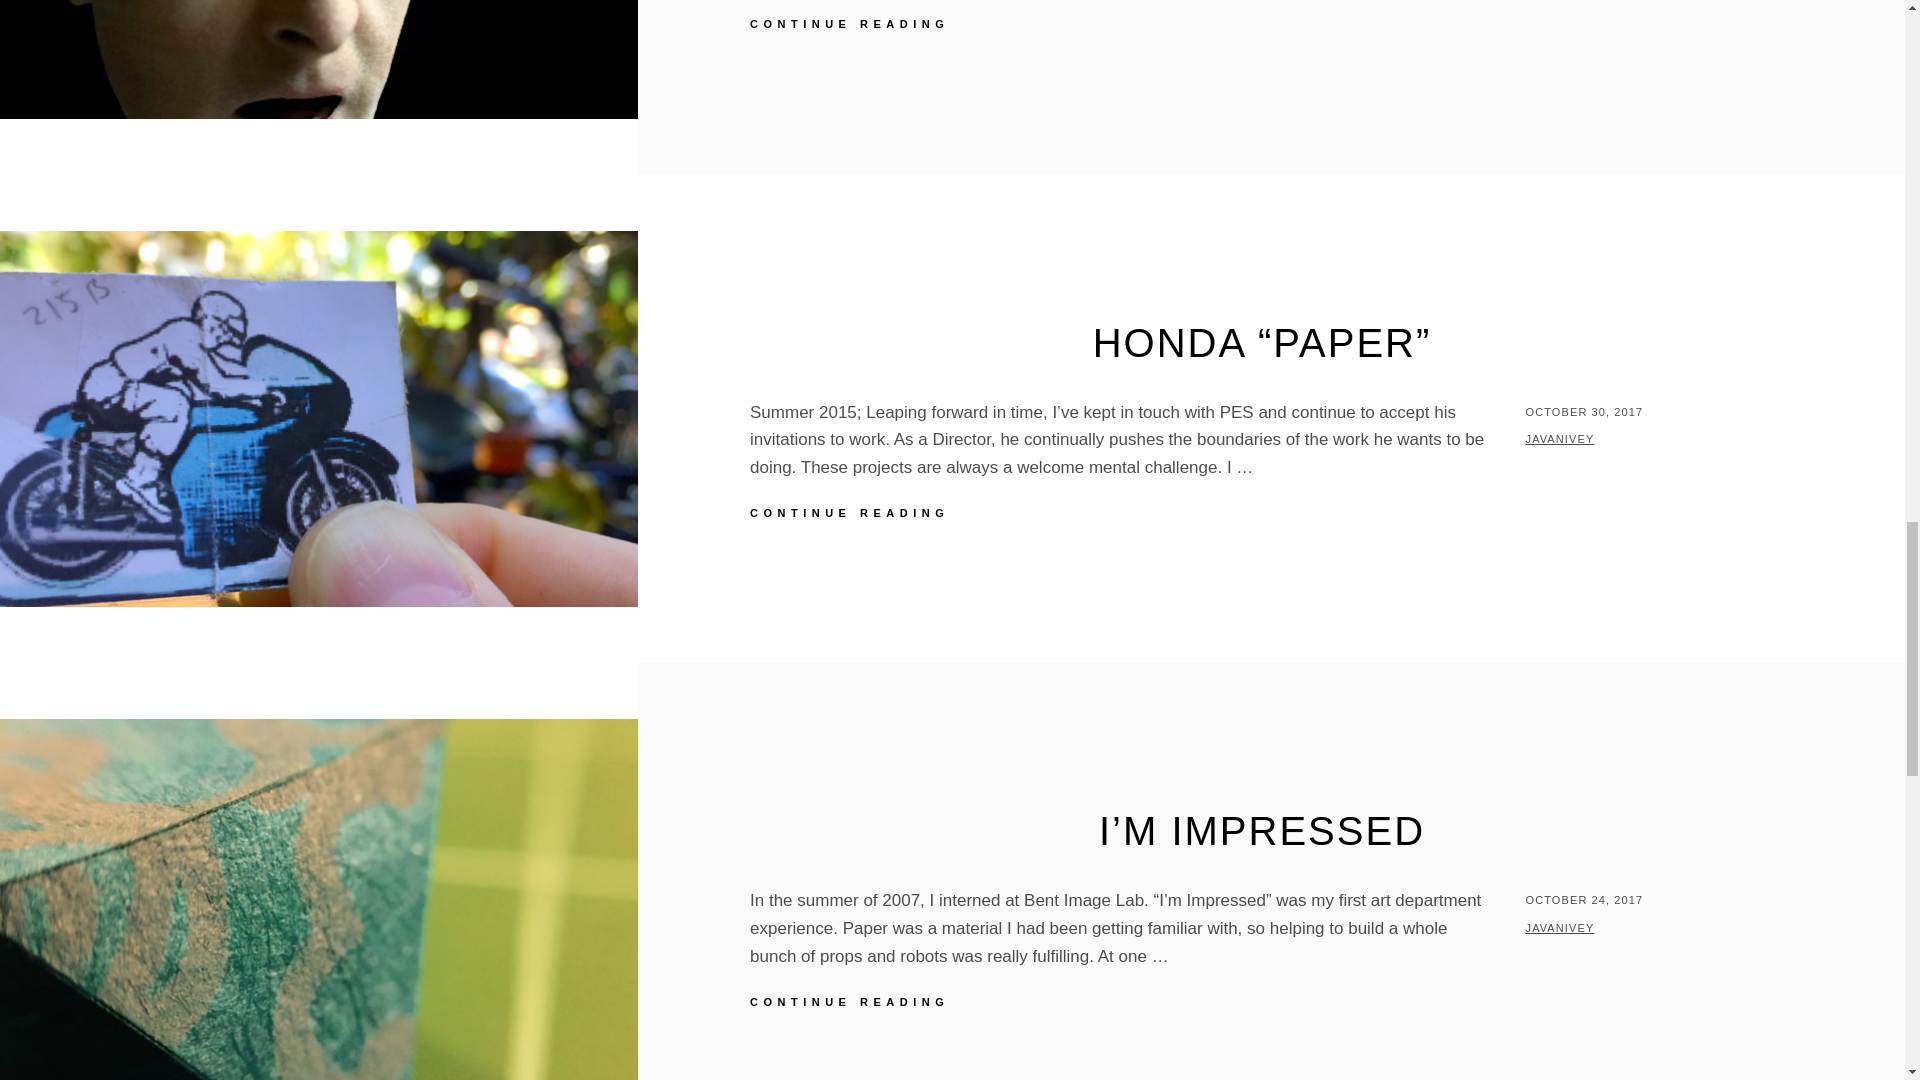 This screenshot has height=1080, width=1920. What do you see at coordinates (1124, 24) in the screenshot?
I see `JAVANIVEY` at bounding box center [1124, 24].